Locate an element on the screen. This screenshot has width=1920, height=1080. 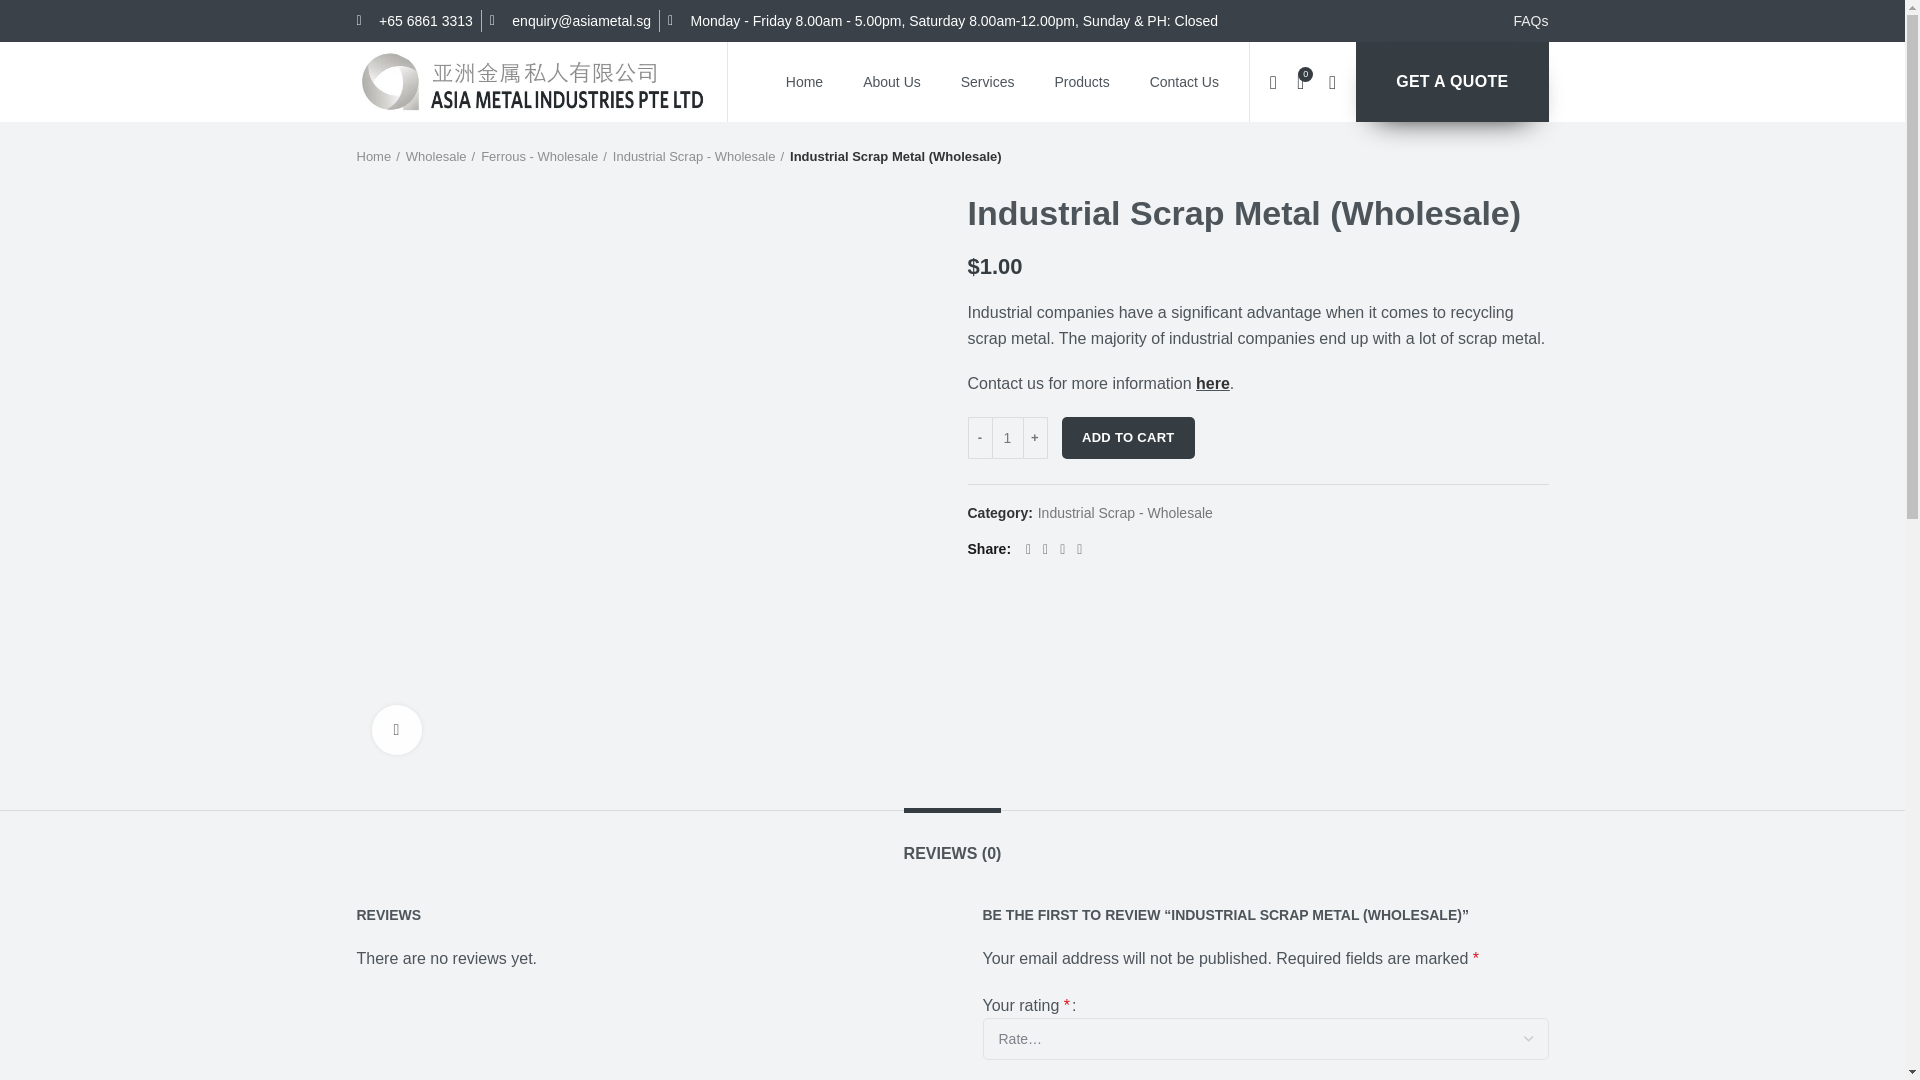
GET A QUOTE is located at coordinates (1451, 82).